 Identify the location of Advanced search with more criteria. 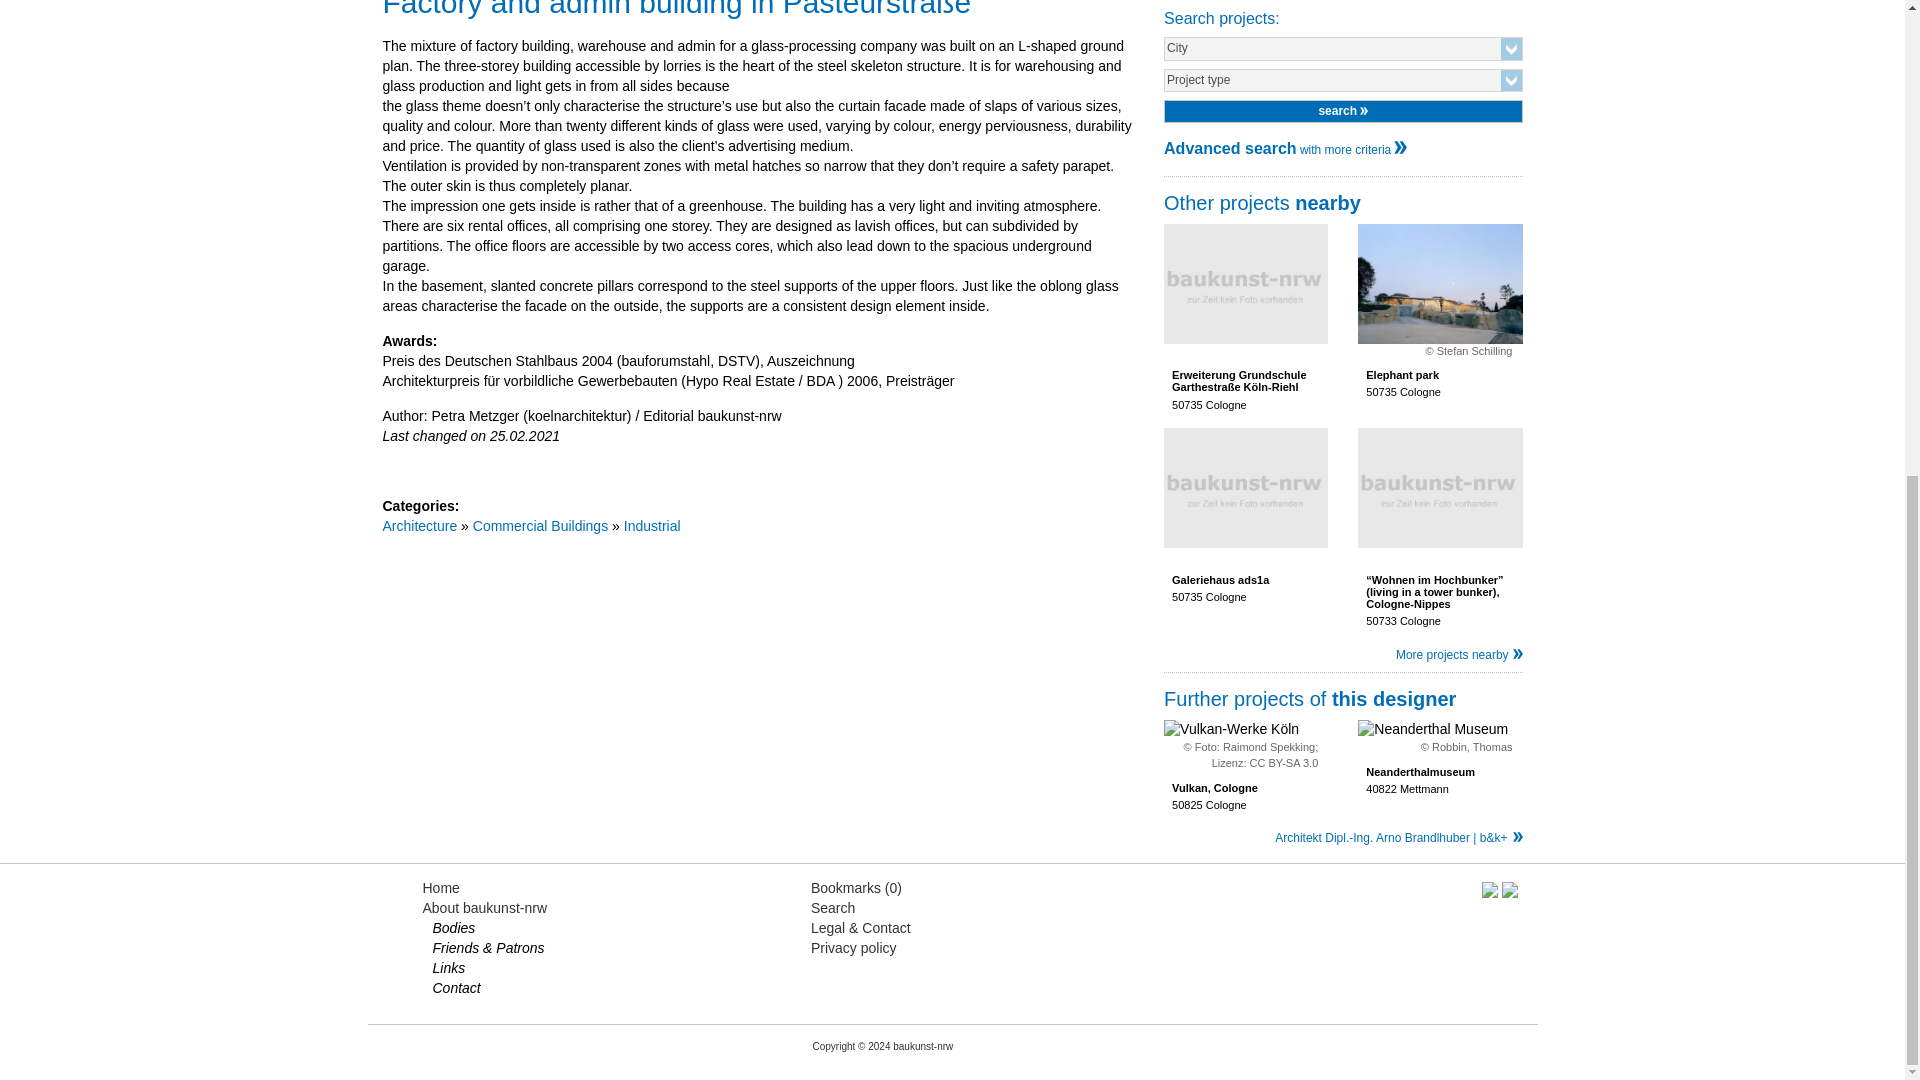
(448, 968).